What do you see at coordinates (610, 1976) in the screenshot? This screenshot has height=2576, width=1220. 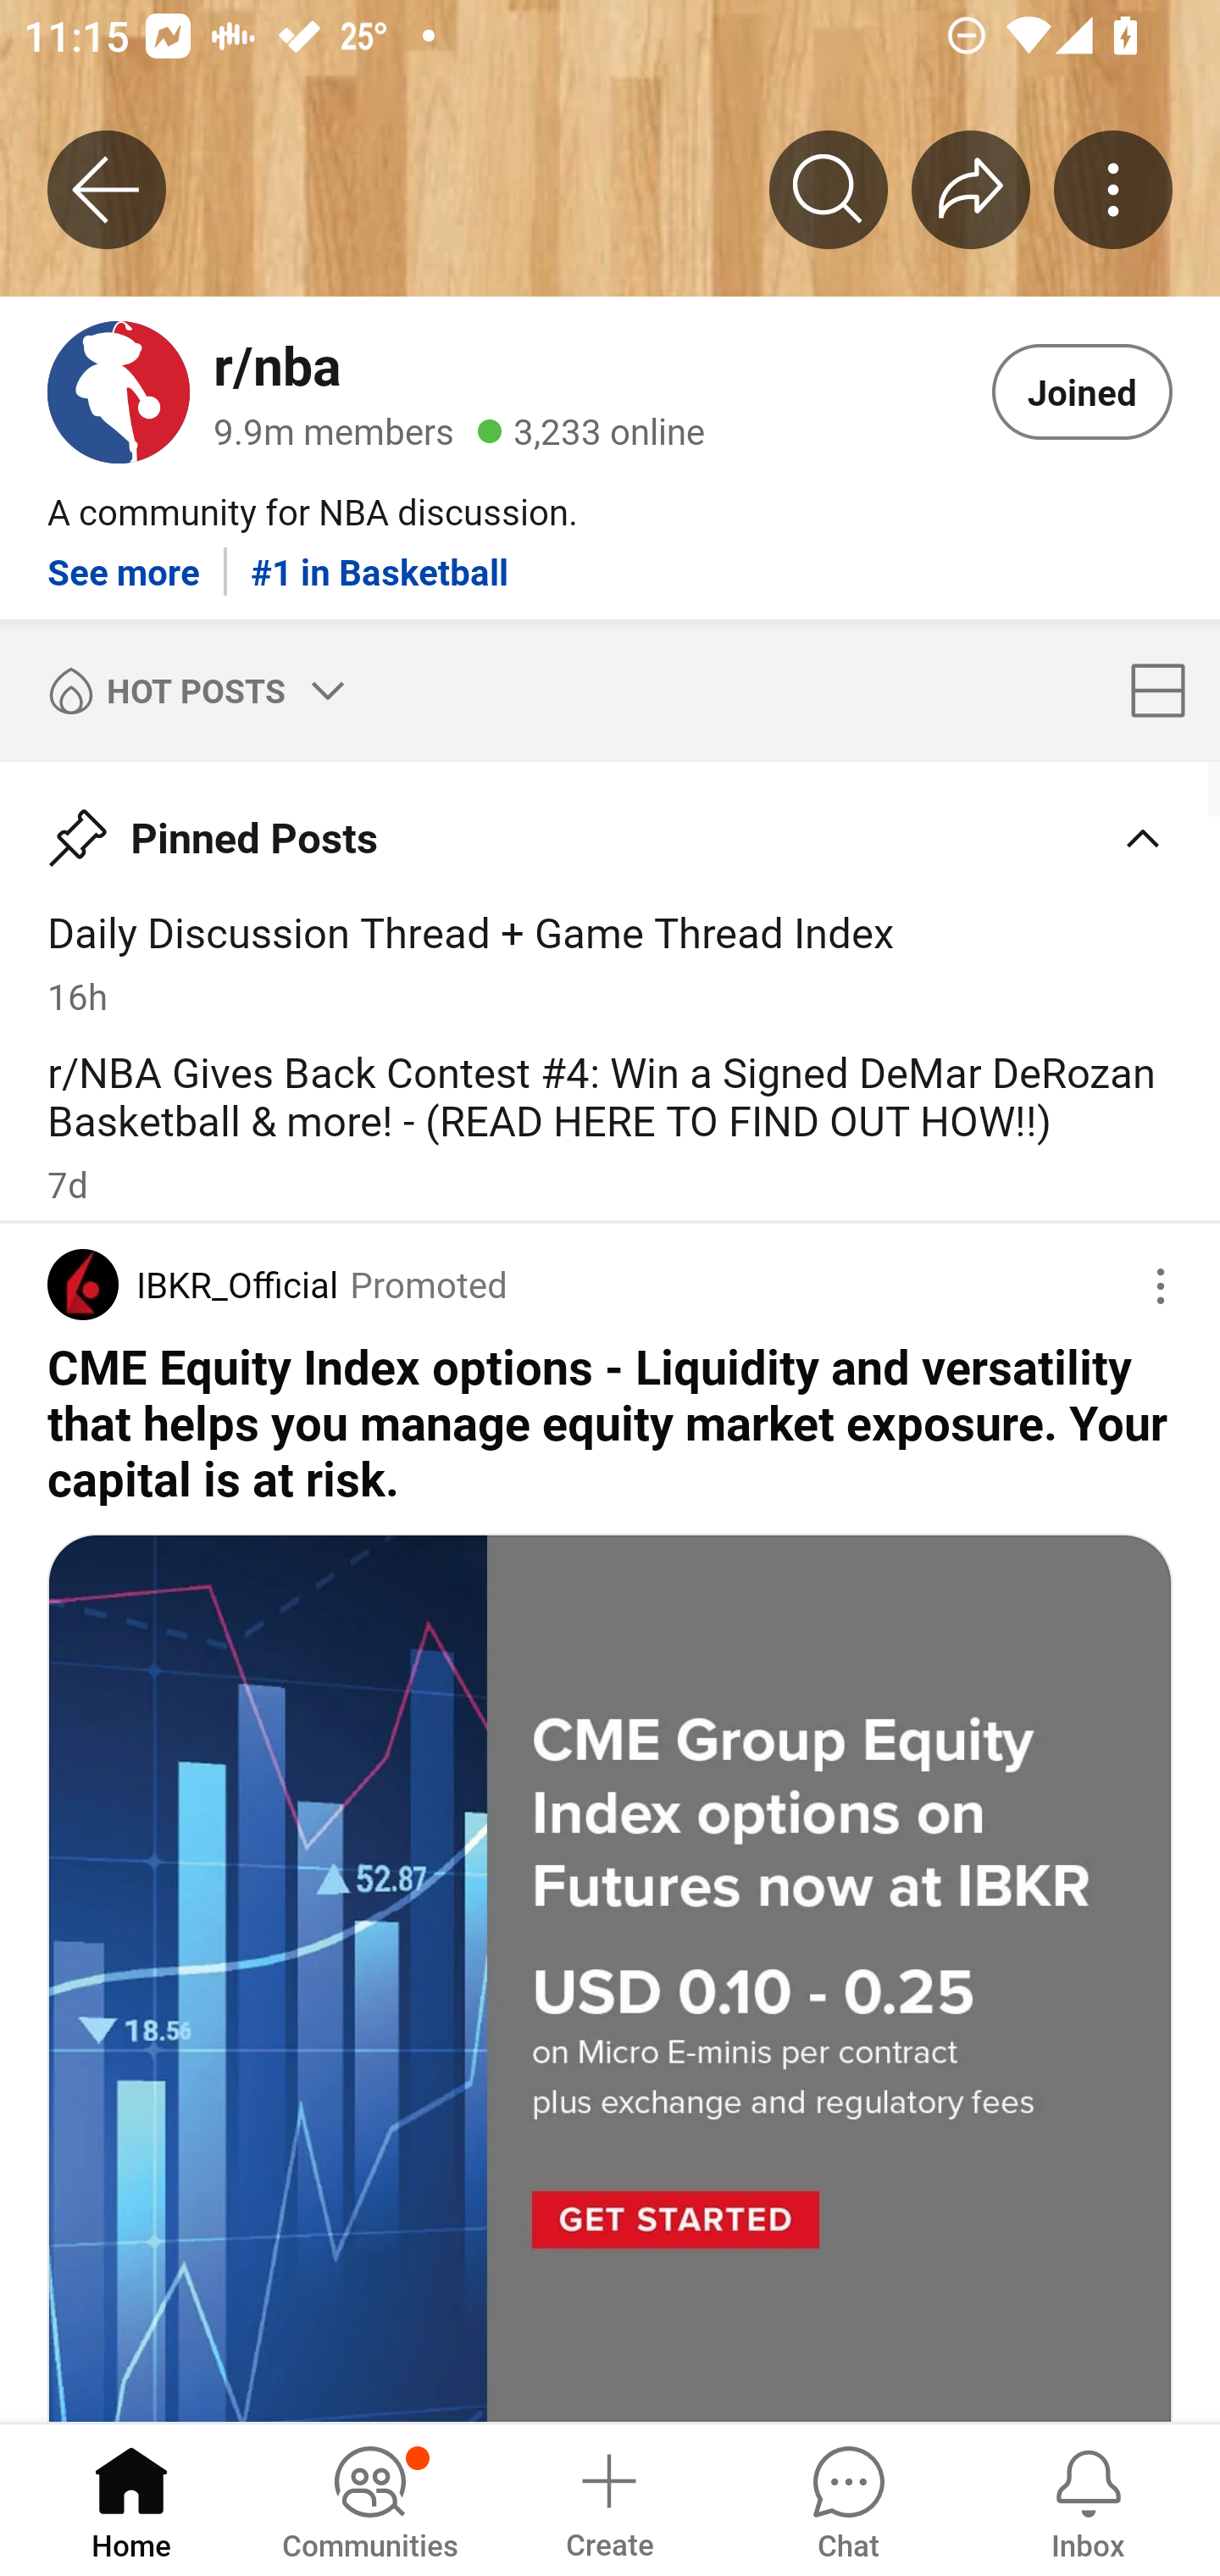 I see `Image` at bounding box center [610, 1976].